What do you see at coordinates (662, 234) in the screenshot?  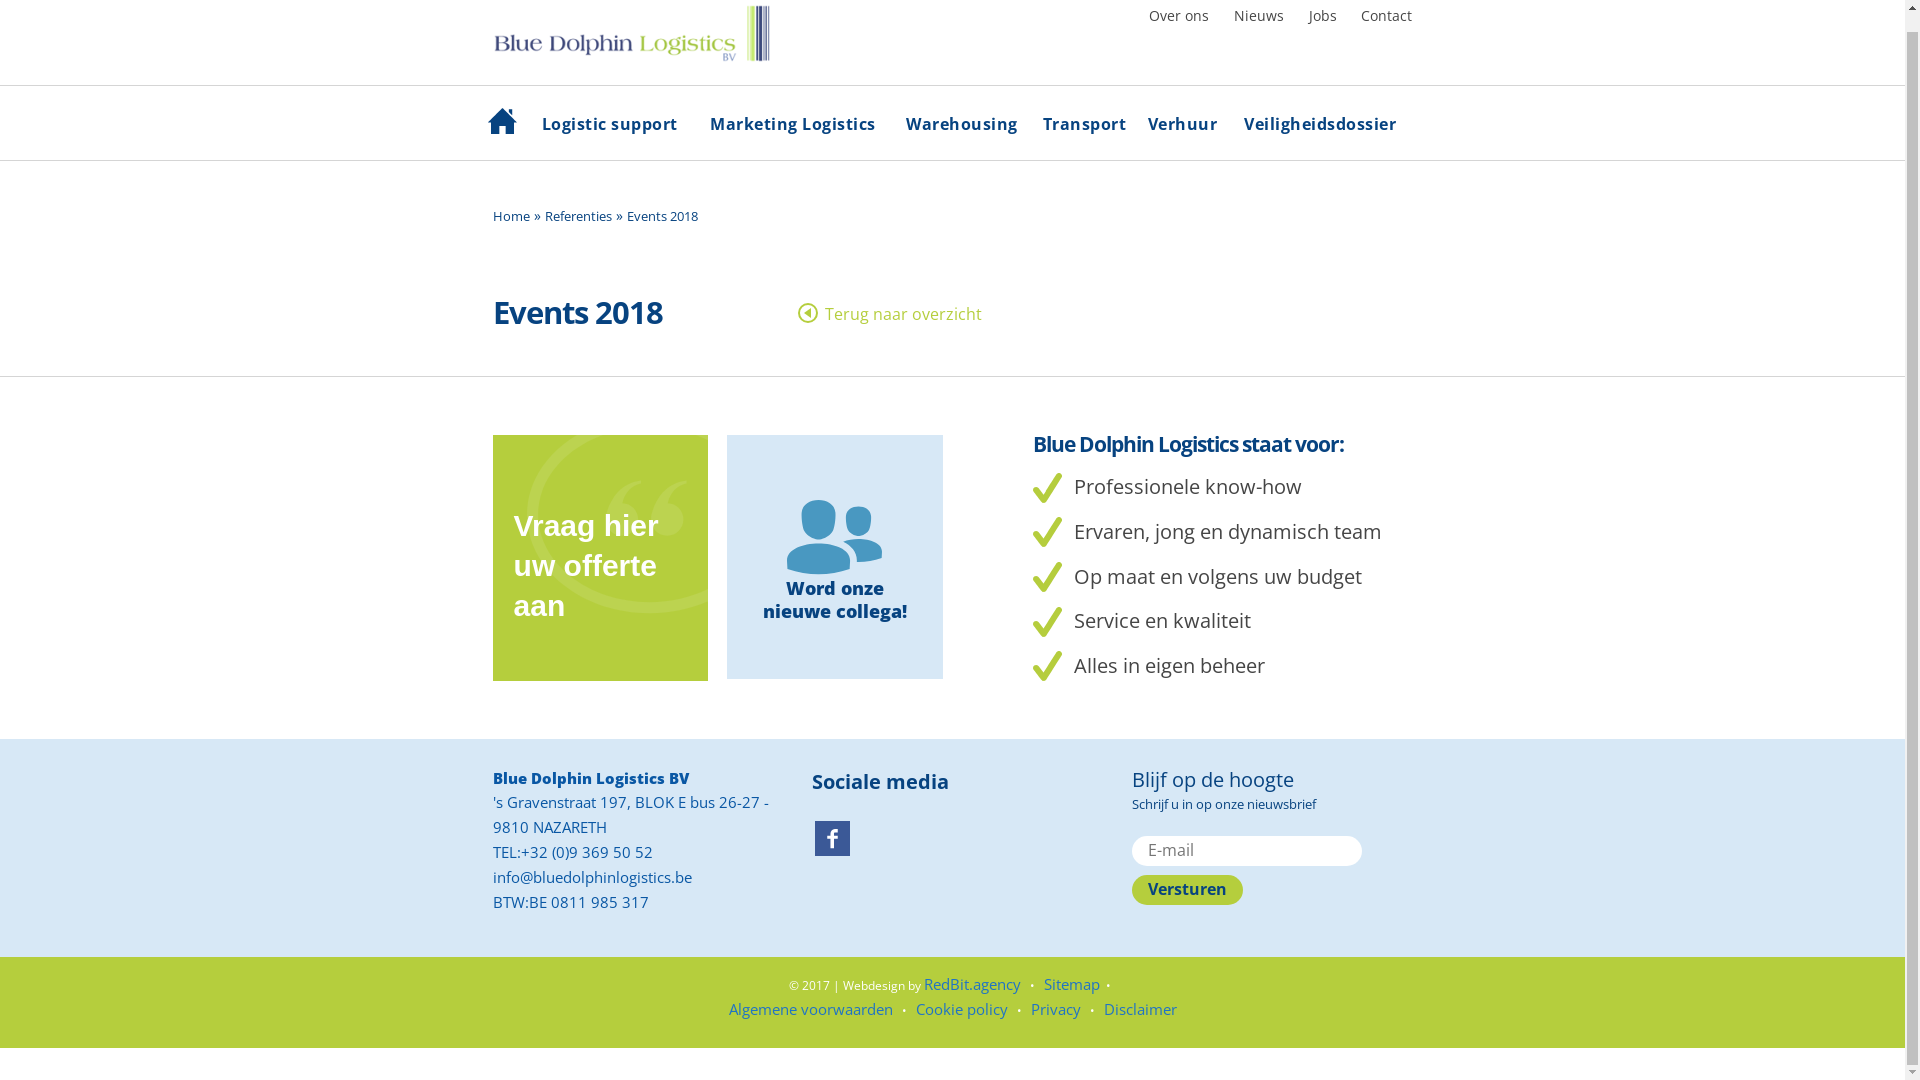 I see `Events 2018` at bounding box center [662, 234].